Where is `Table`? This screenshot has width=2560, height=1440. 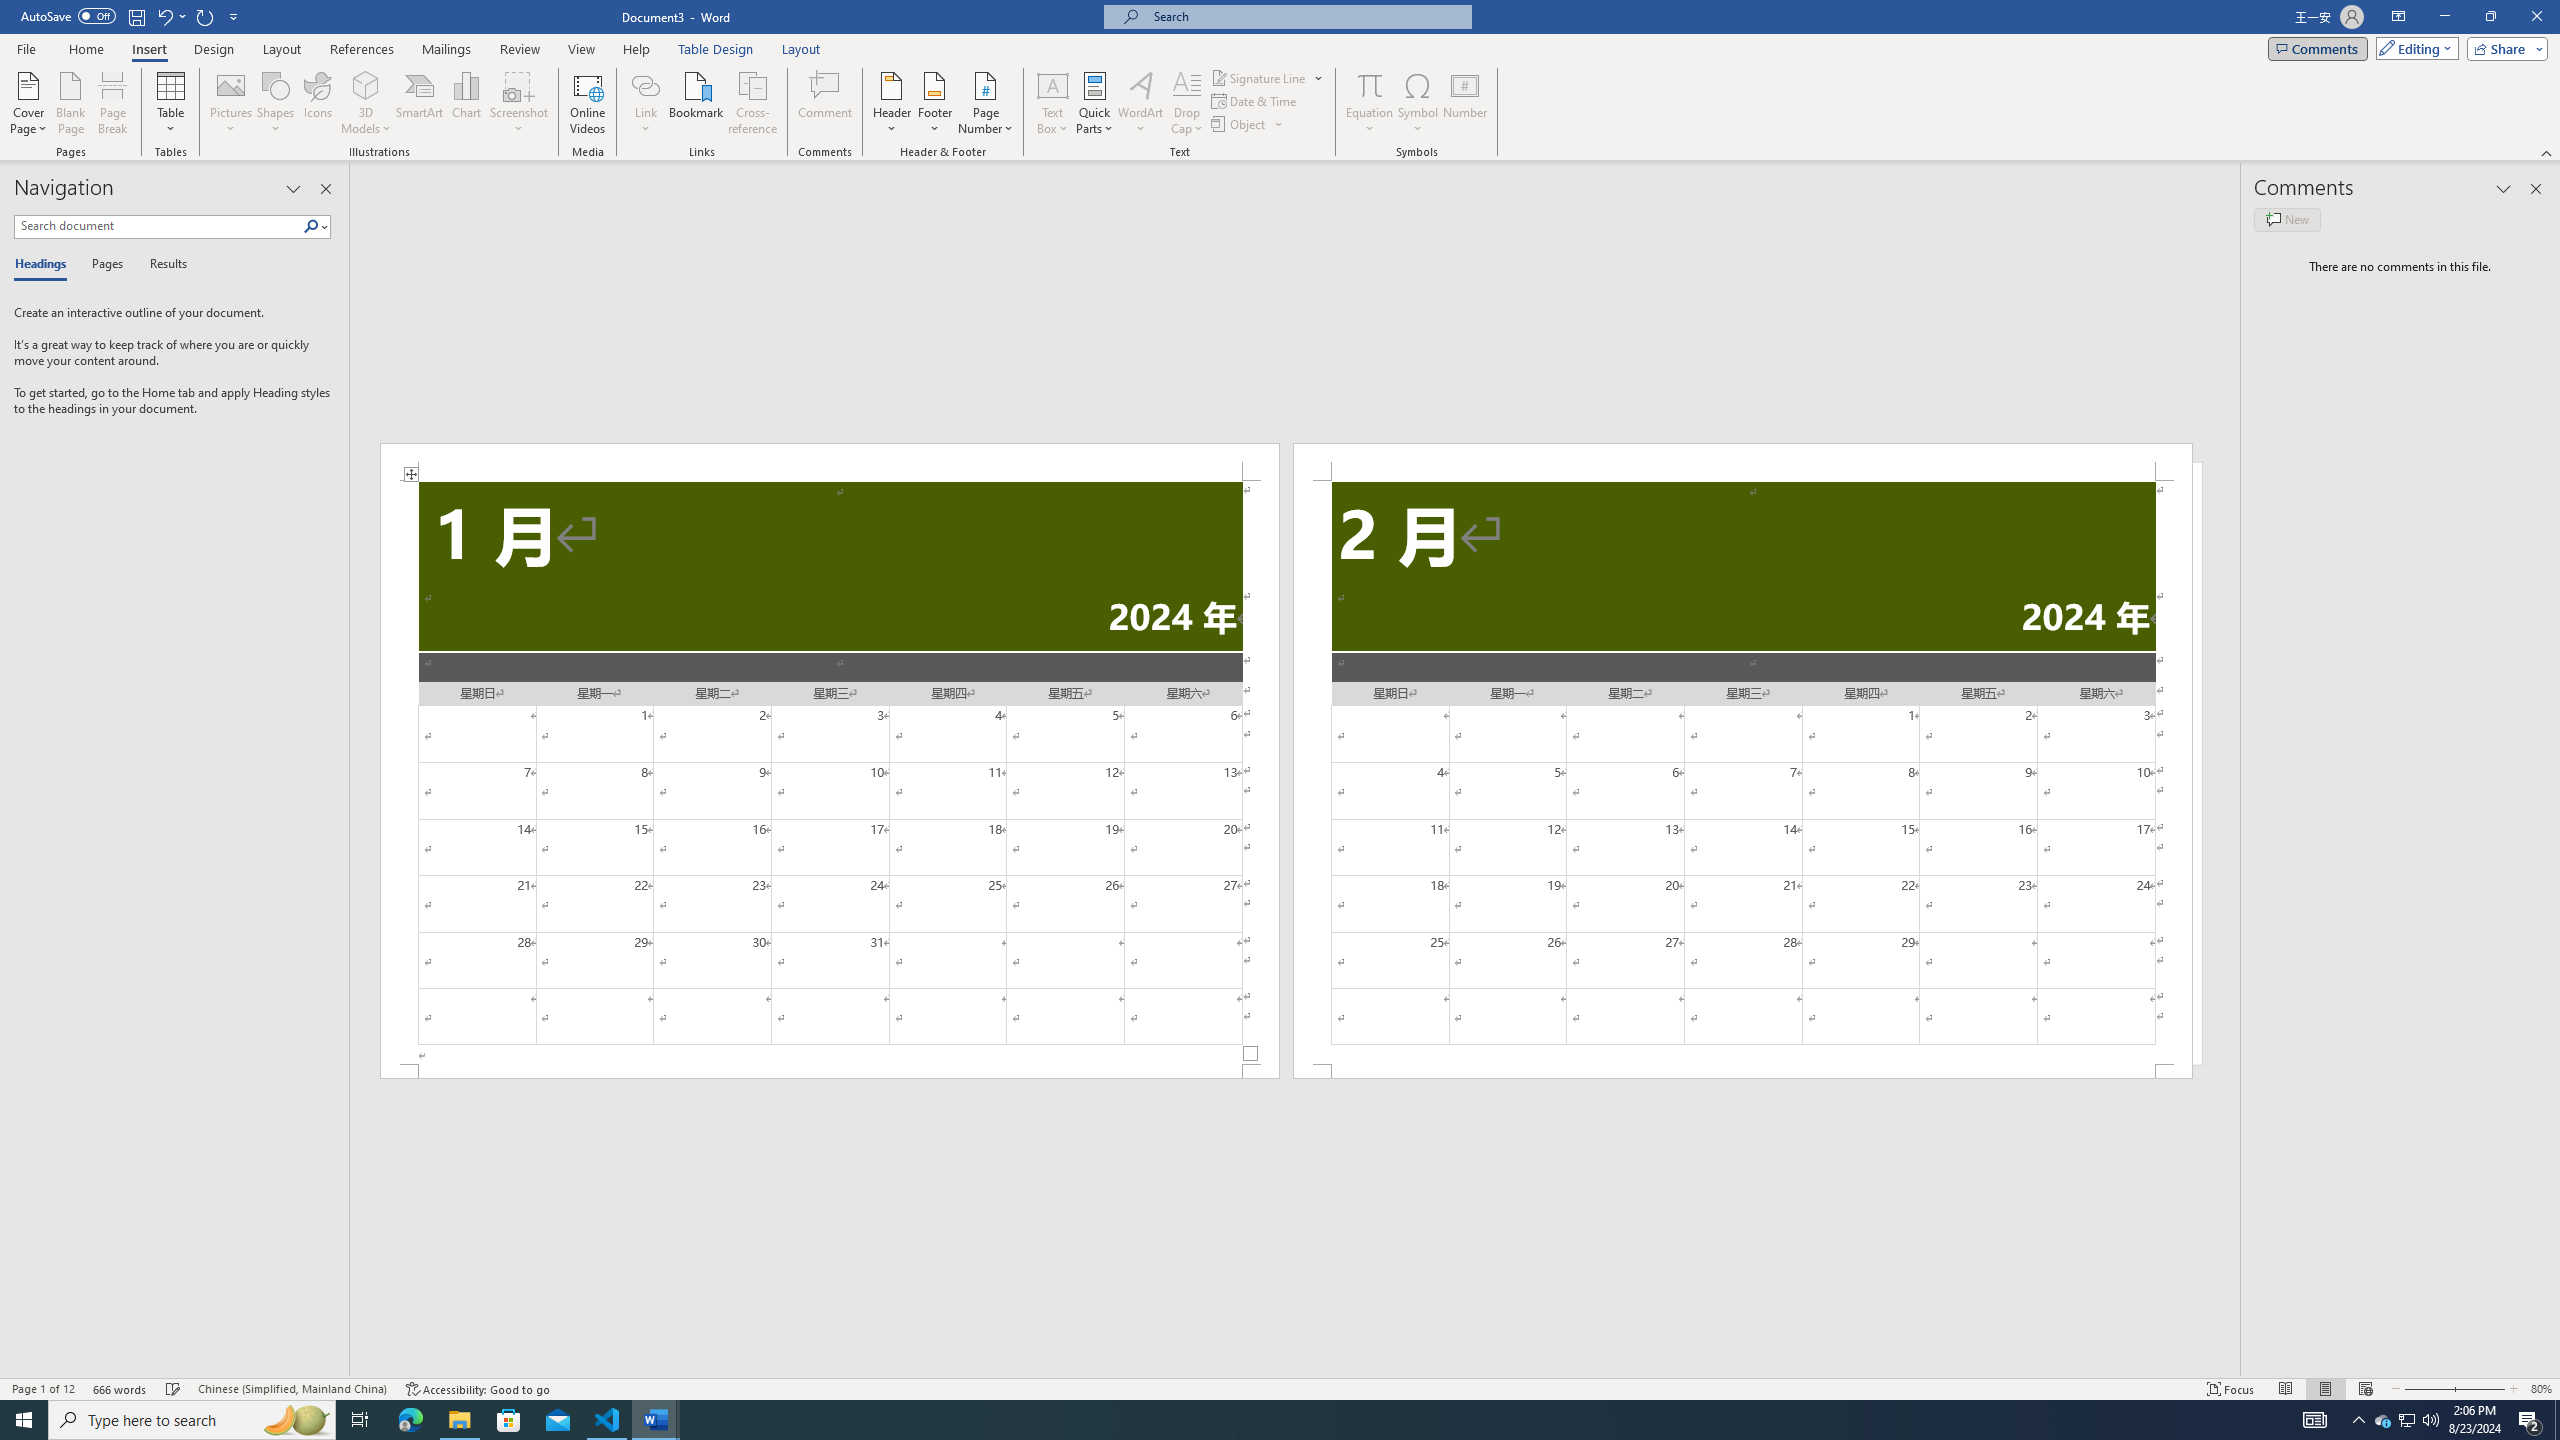
Table is located at coordinates (172, 103).